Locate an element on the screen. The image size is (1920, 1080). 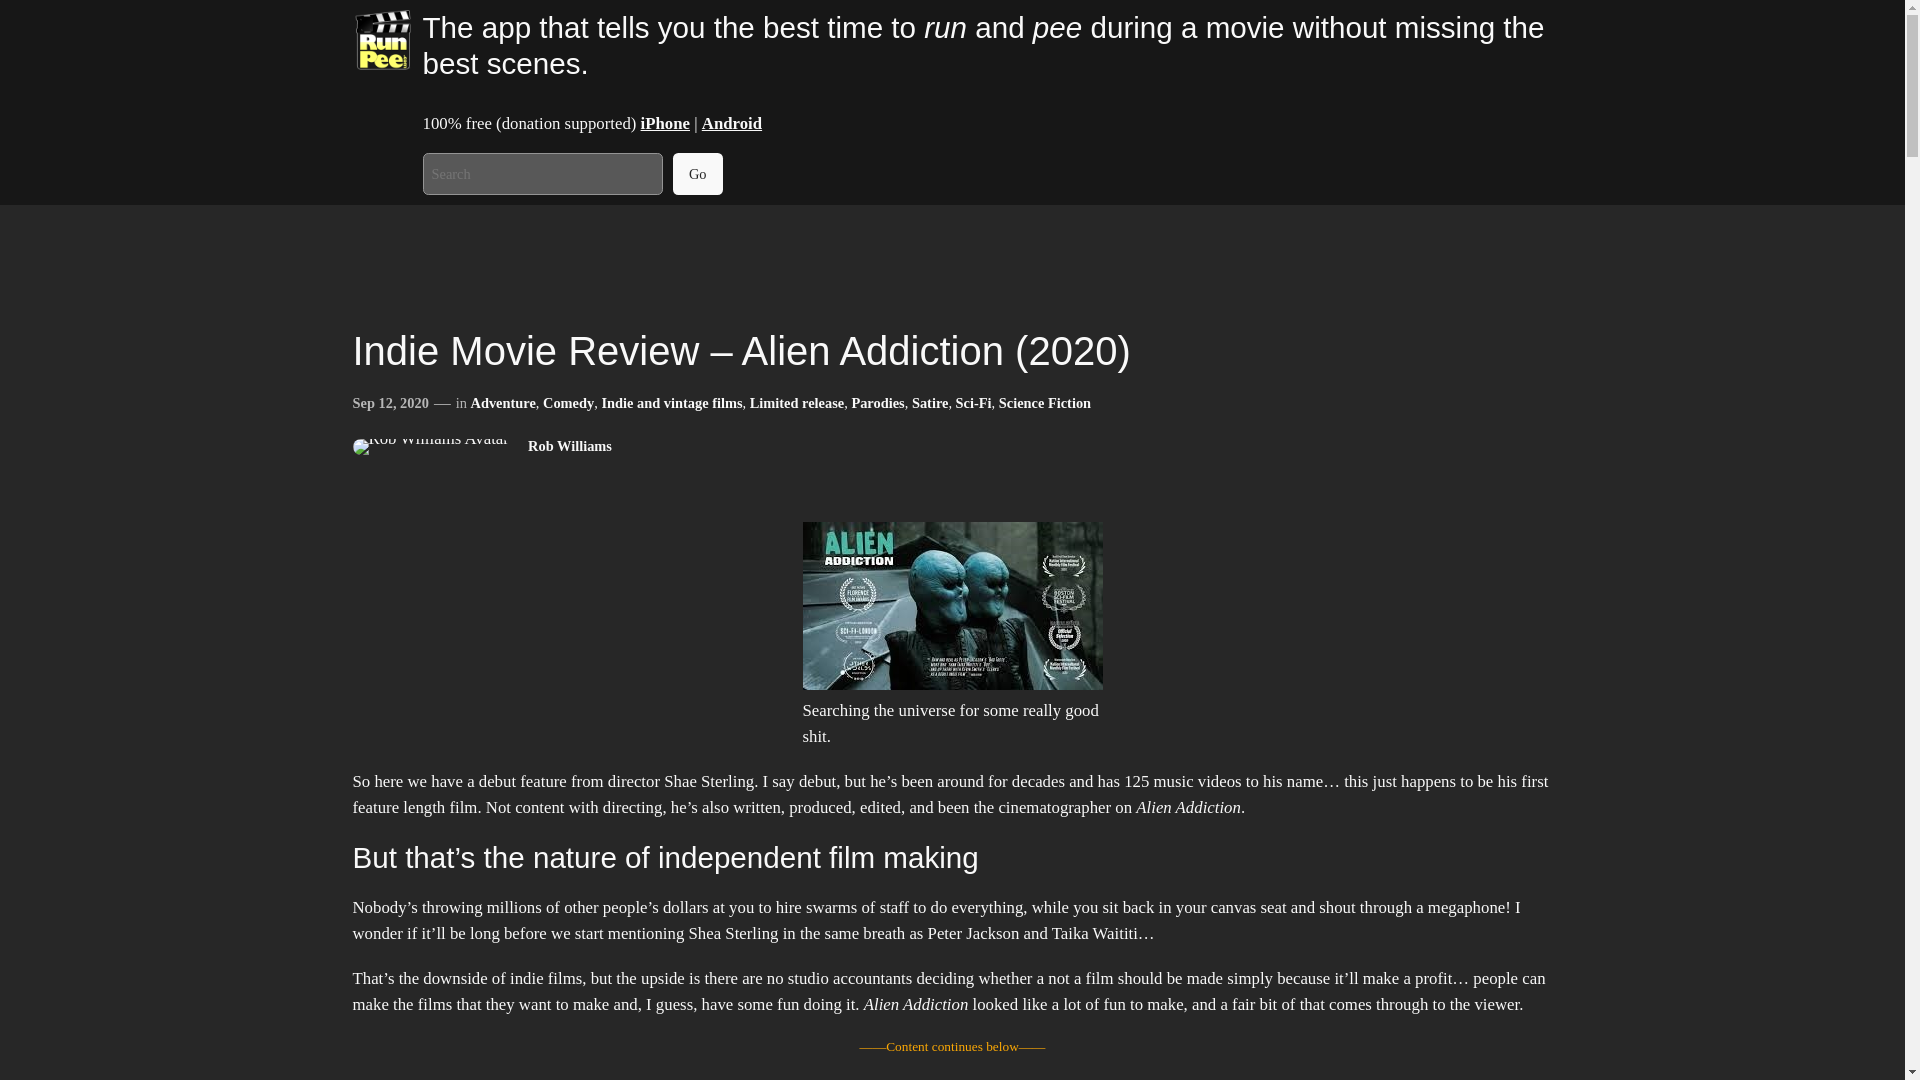
Parodies is located at coordinates (877, 403).